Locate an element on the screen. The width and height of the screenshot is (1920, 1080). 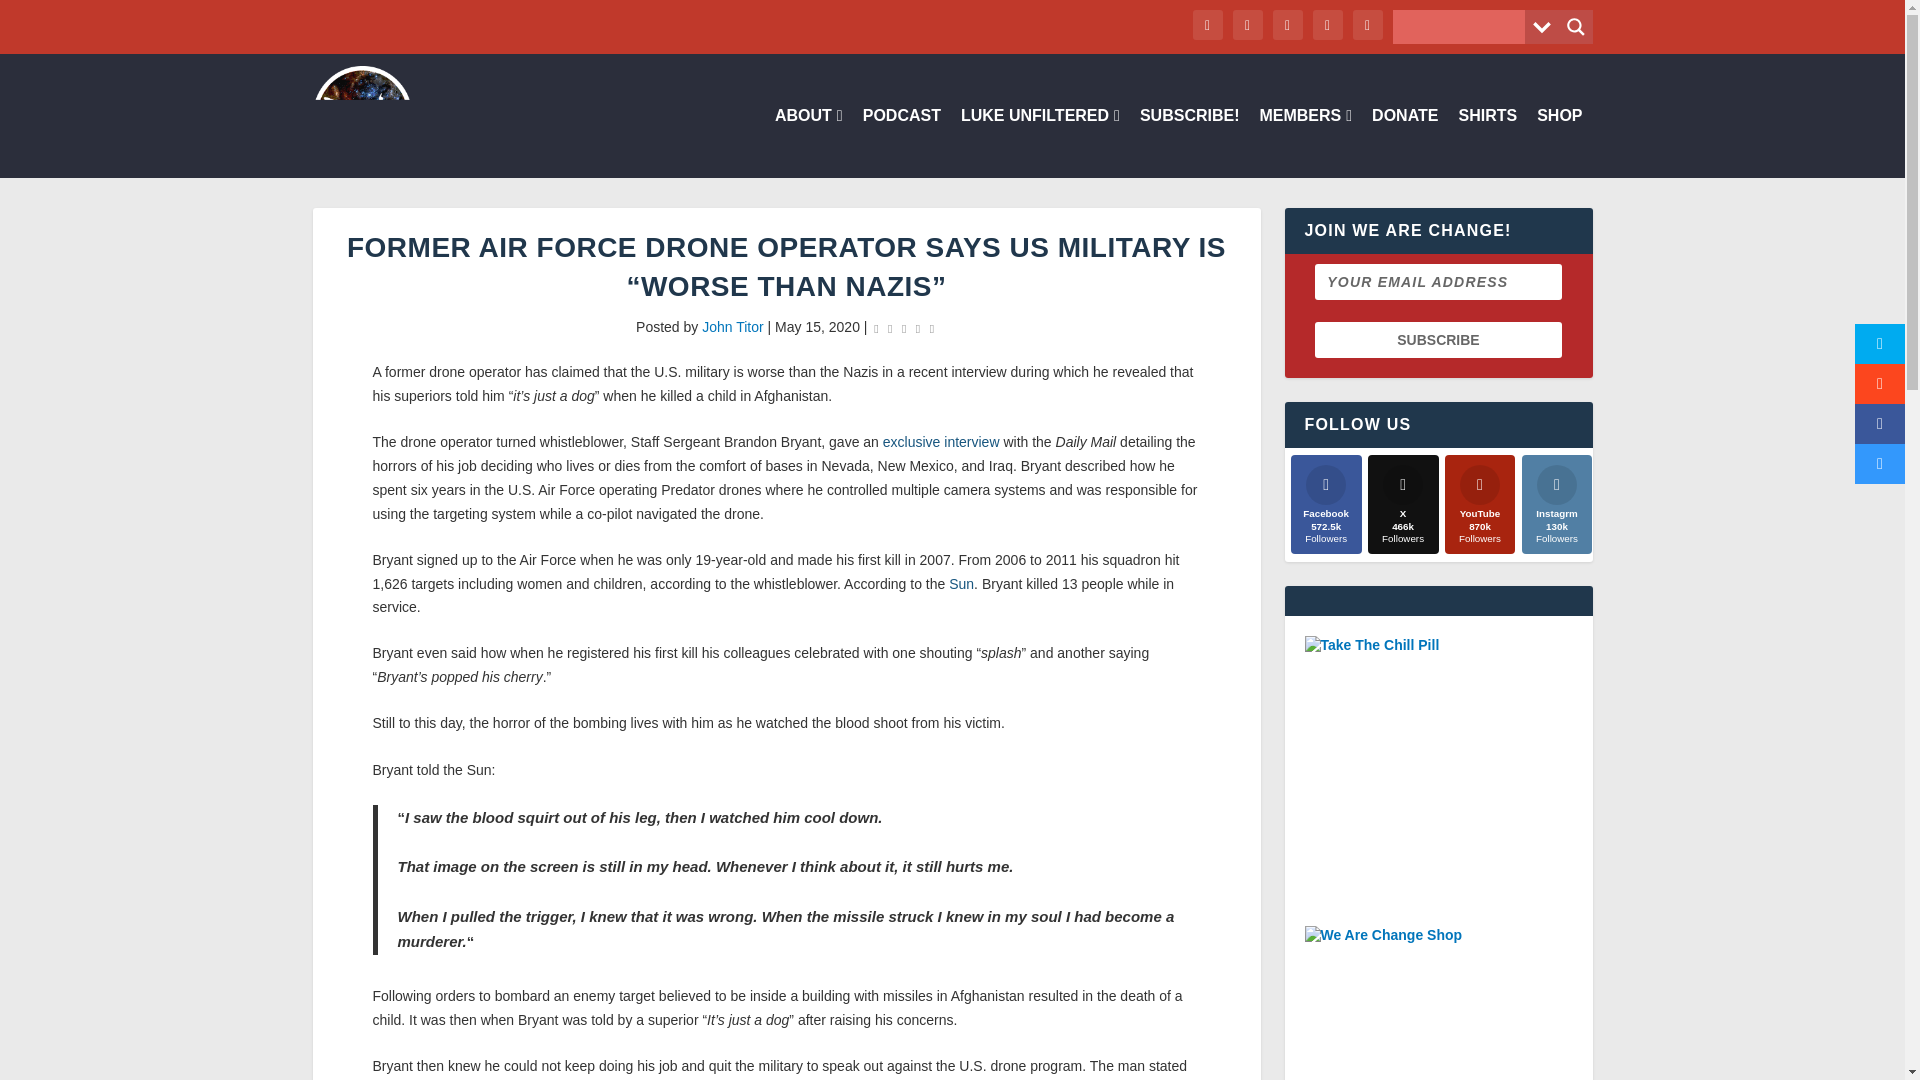
exclusive interview is located at coordinates (942, 442).